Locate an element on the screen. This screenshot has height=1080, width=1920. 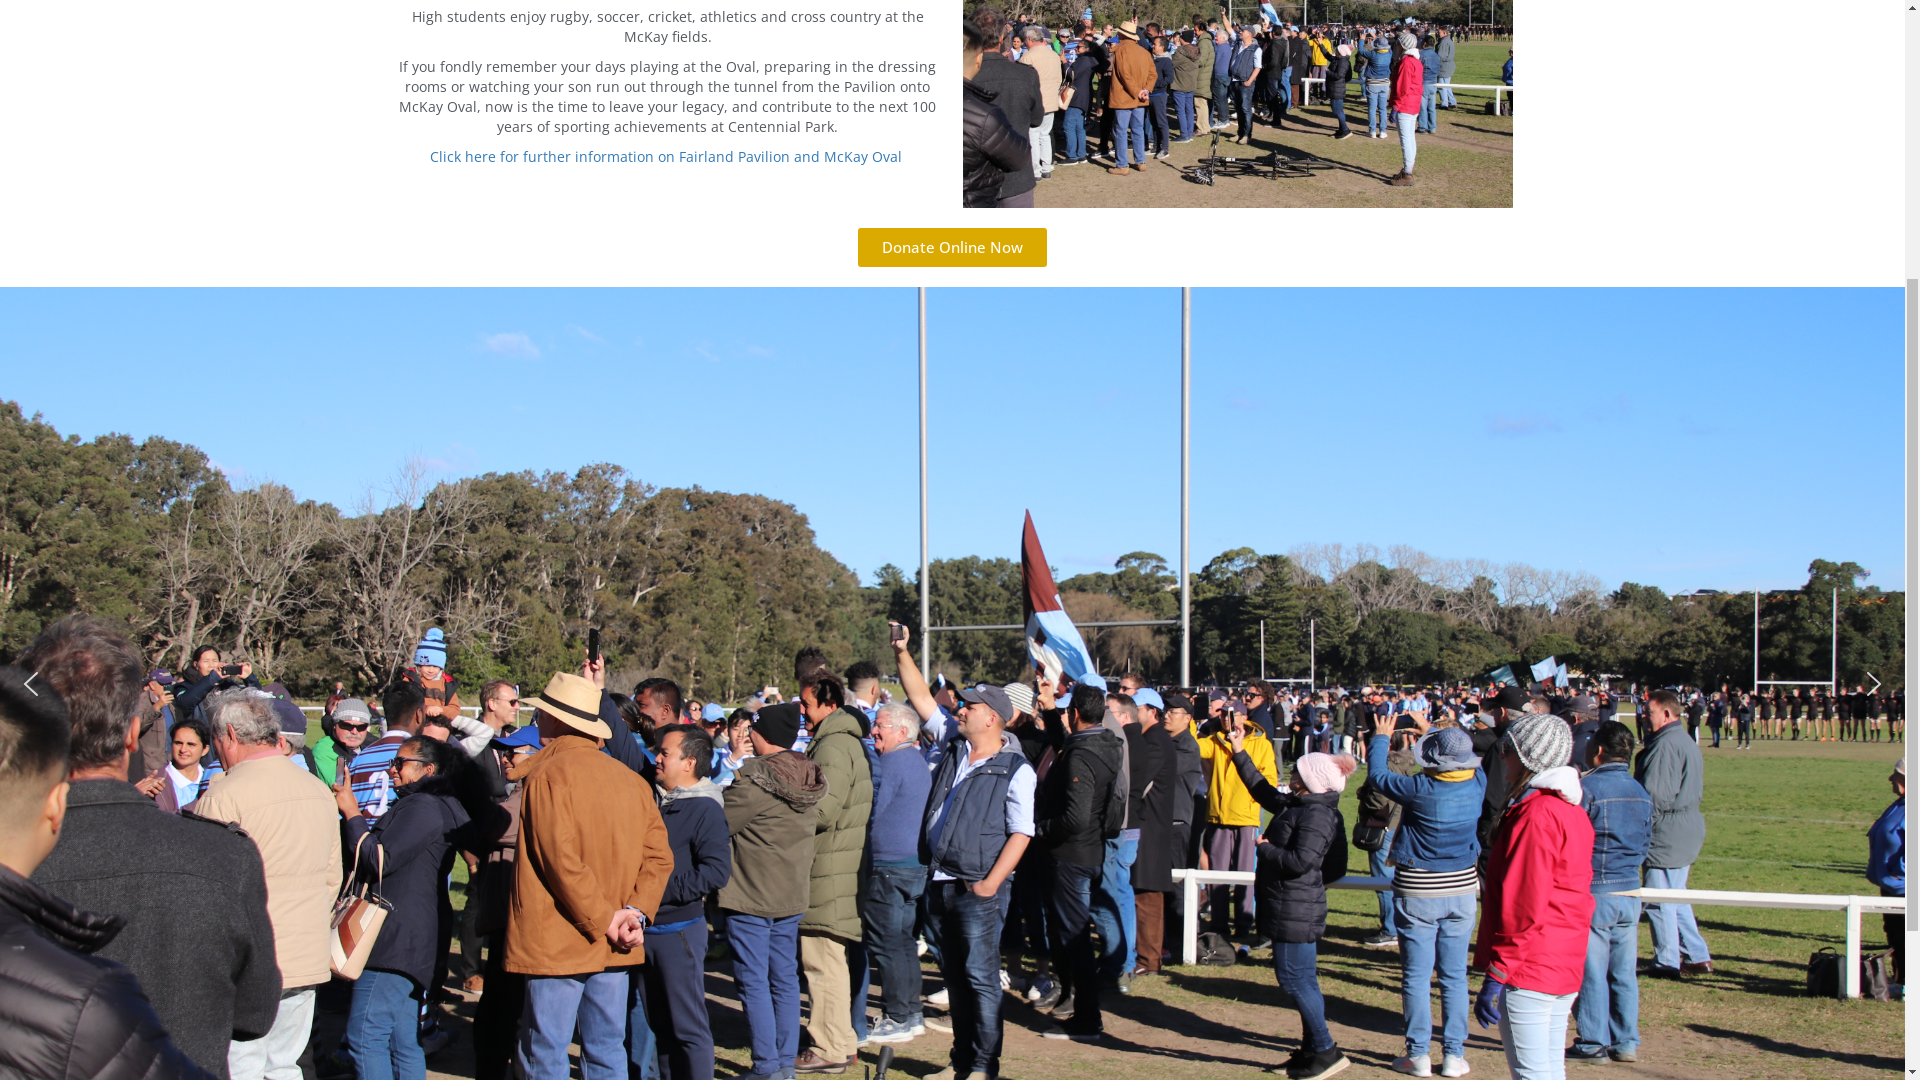
SUPPORT US is located at coordinates (1050, 103).